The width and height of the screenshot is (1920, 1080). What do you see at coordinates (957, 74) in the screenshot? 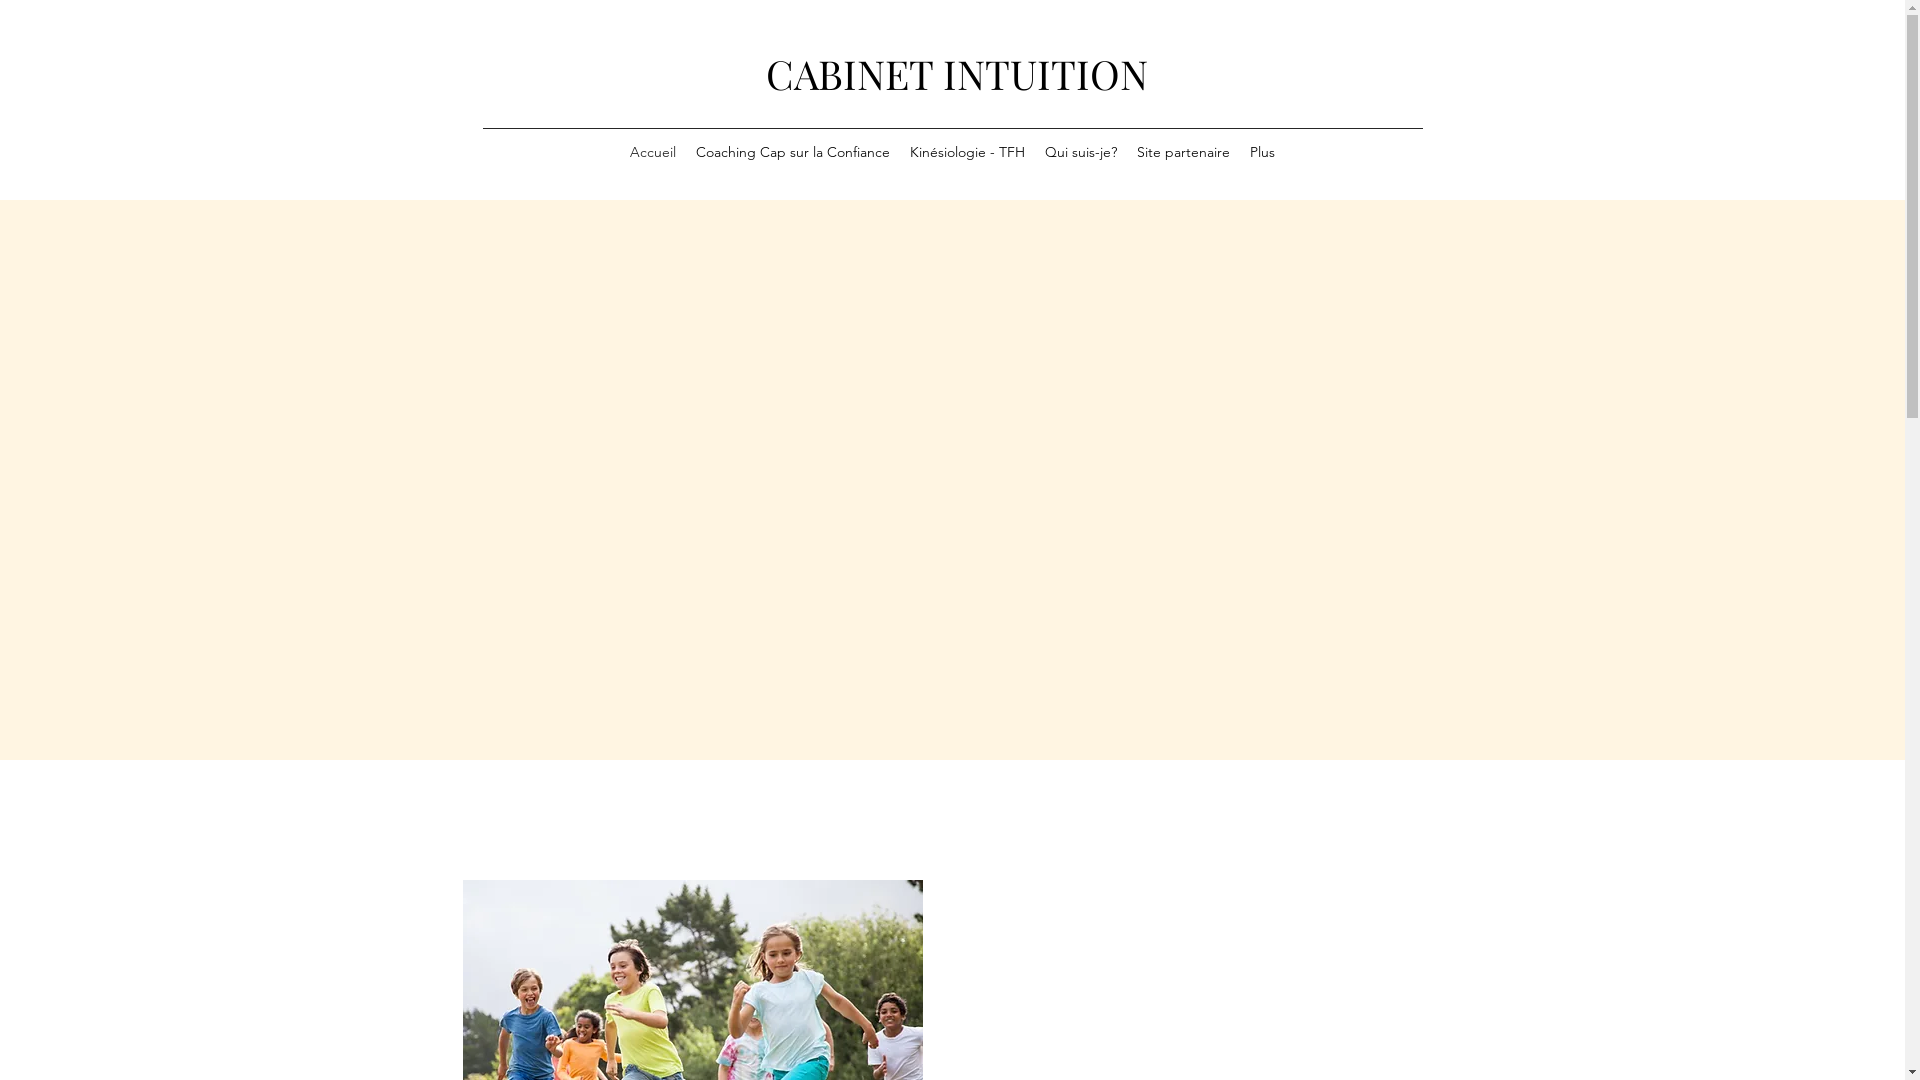
I see `CABINET INTUITION` at bounding box center [957, 74].